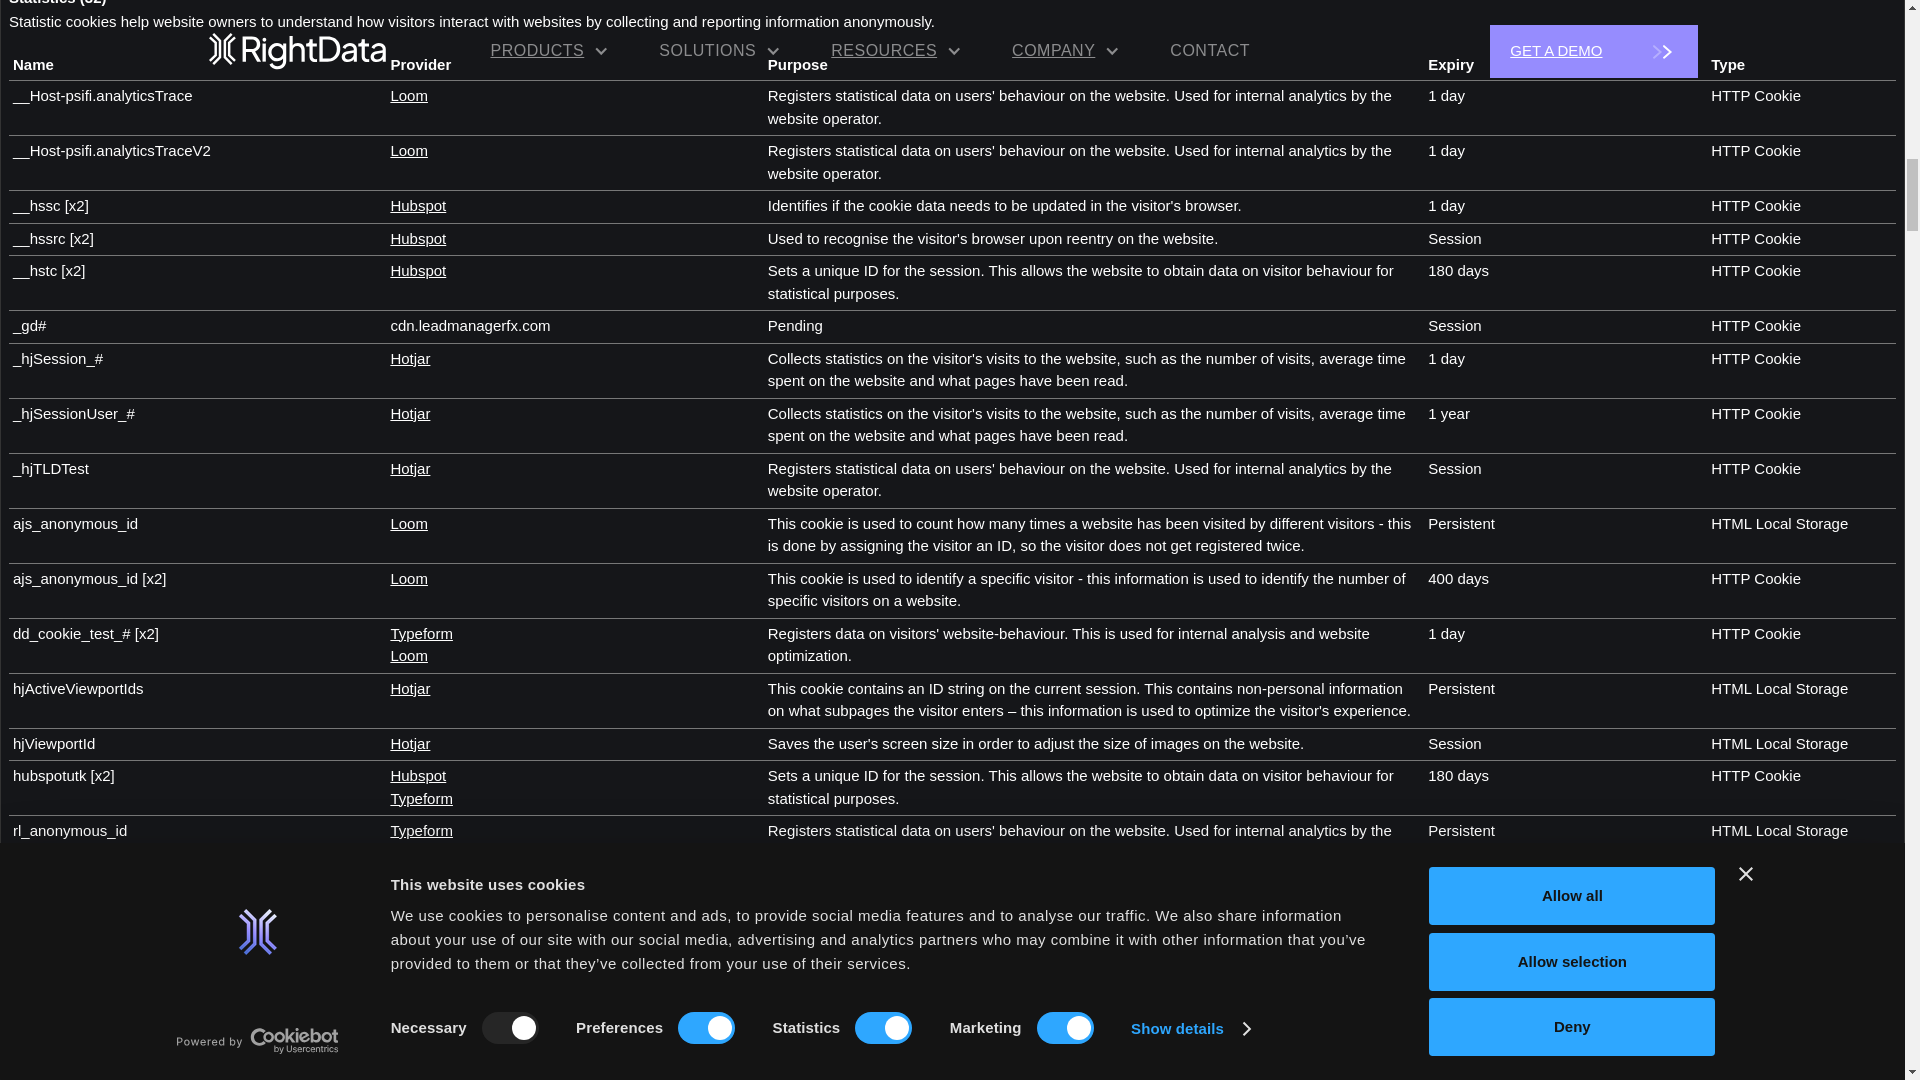  I want to click on Loom, so click(408, 150).